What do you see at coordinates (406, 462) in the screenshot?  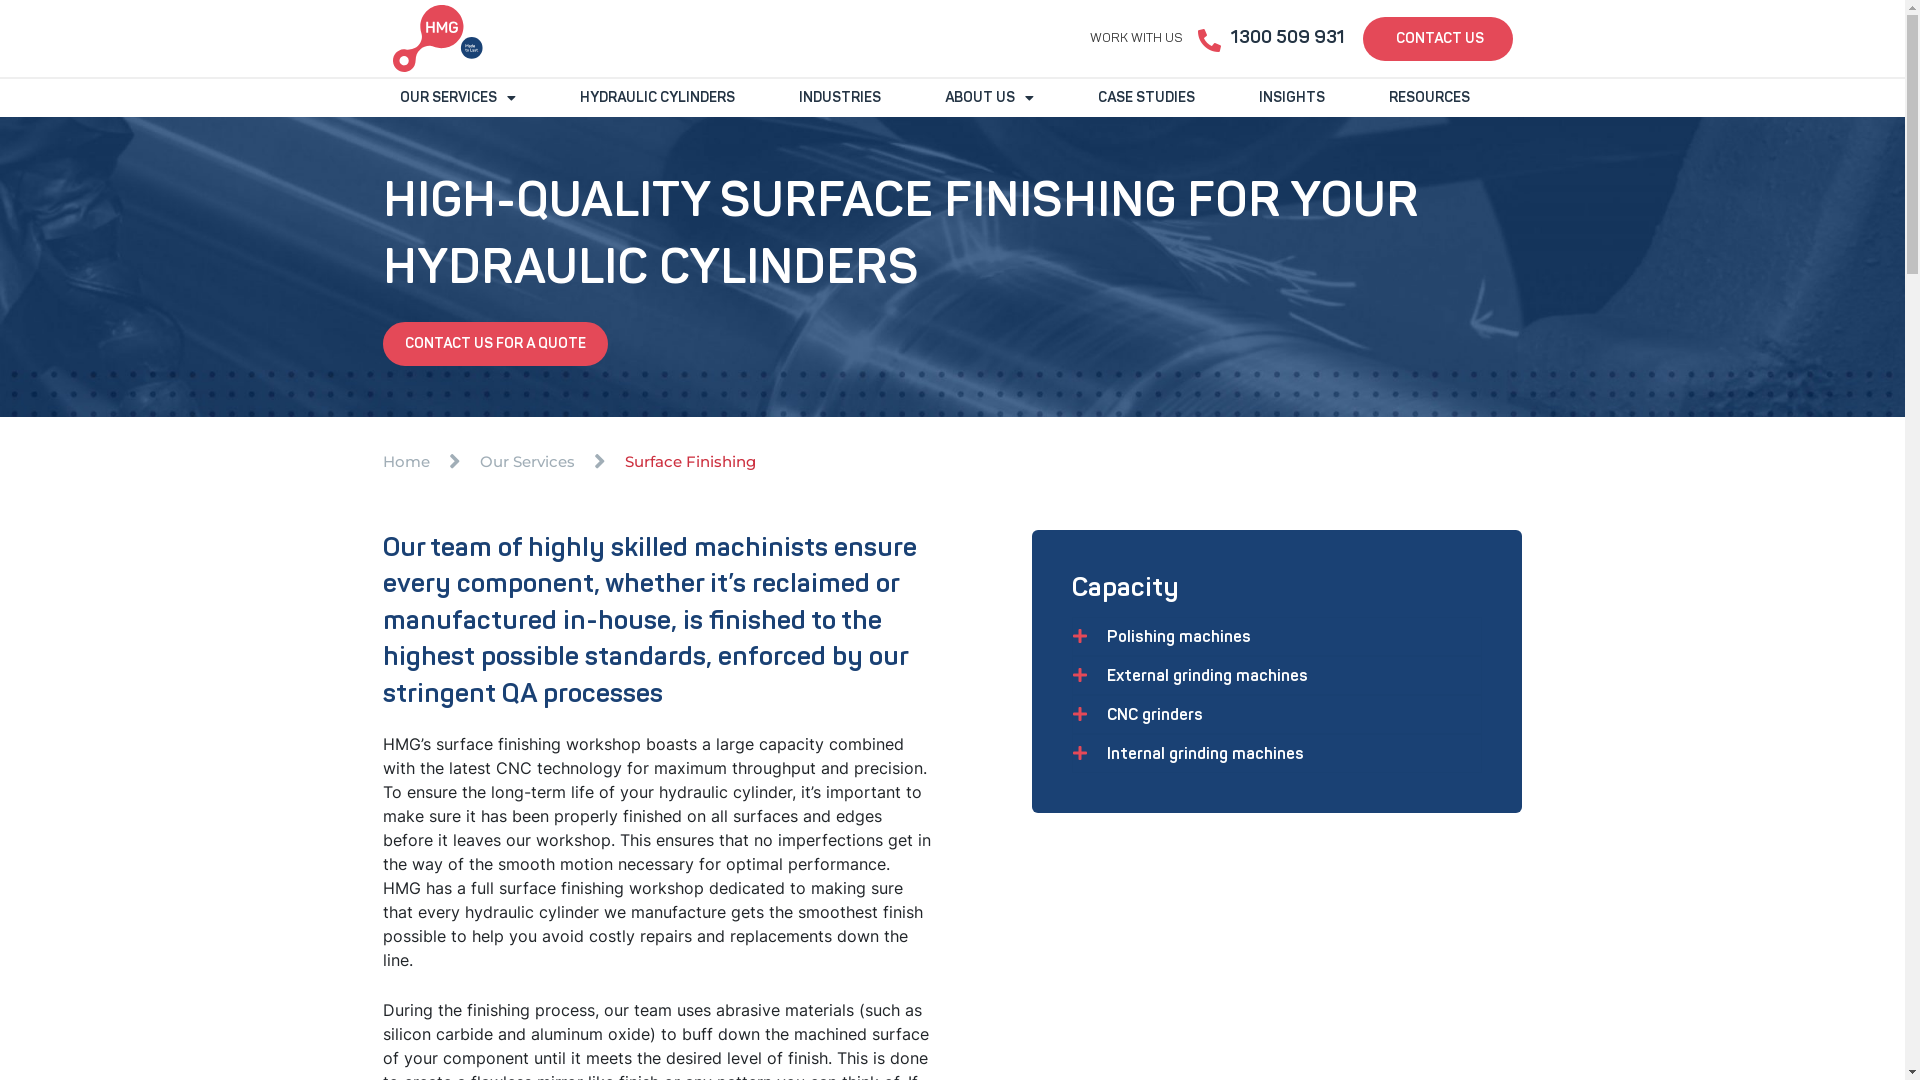 I see `Home` at bounding box center [406, 462].